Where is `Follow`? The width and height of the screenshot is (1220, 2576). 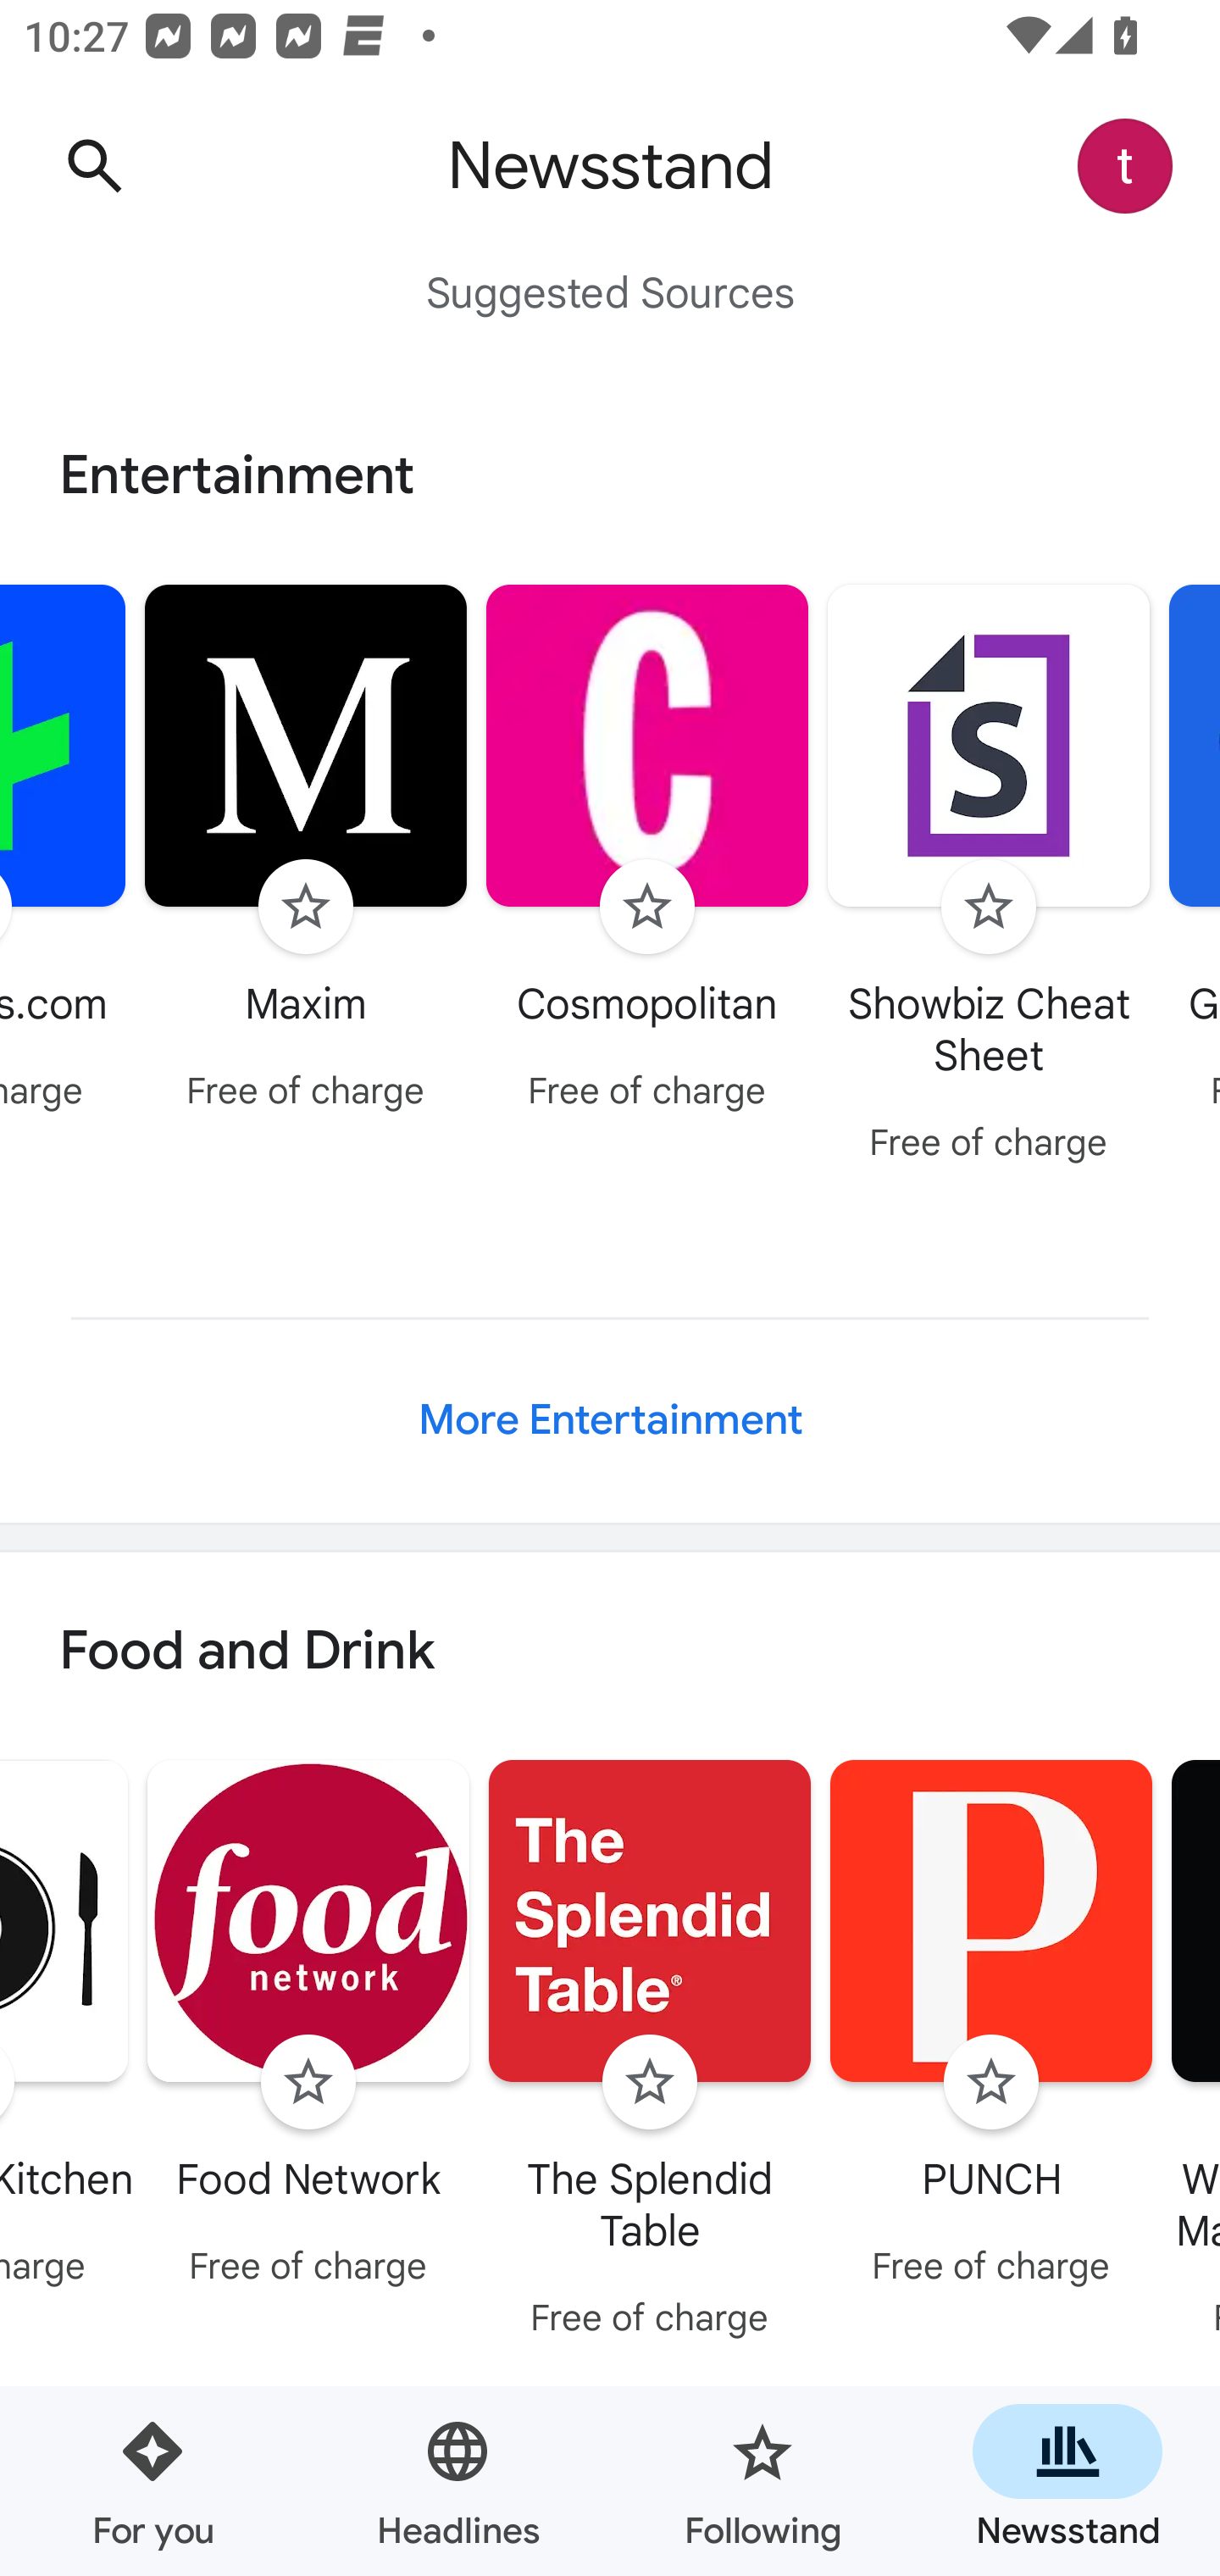 Follow is located at coordinates (650, 2083).